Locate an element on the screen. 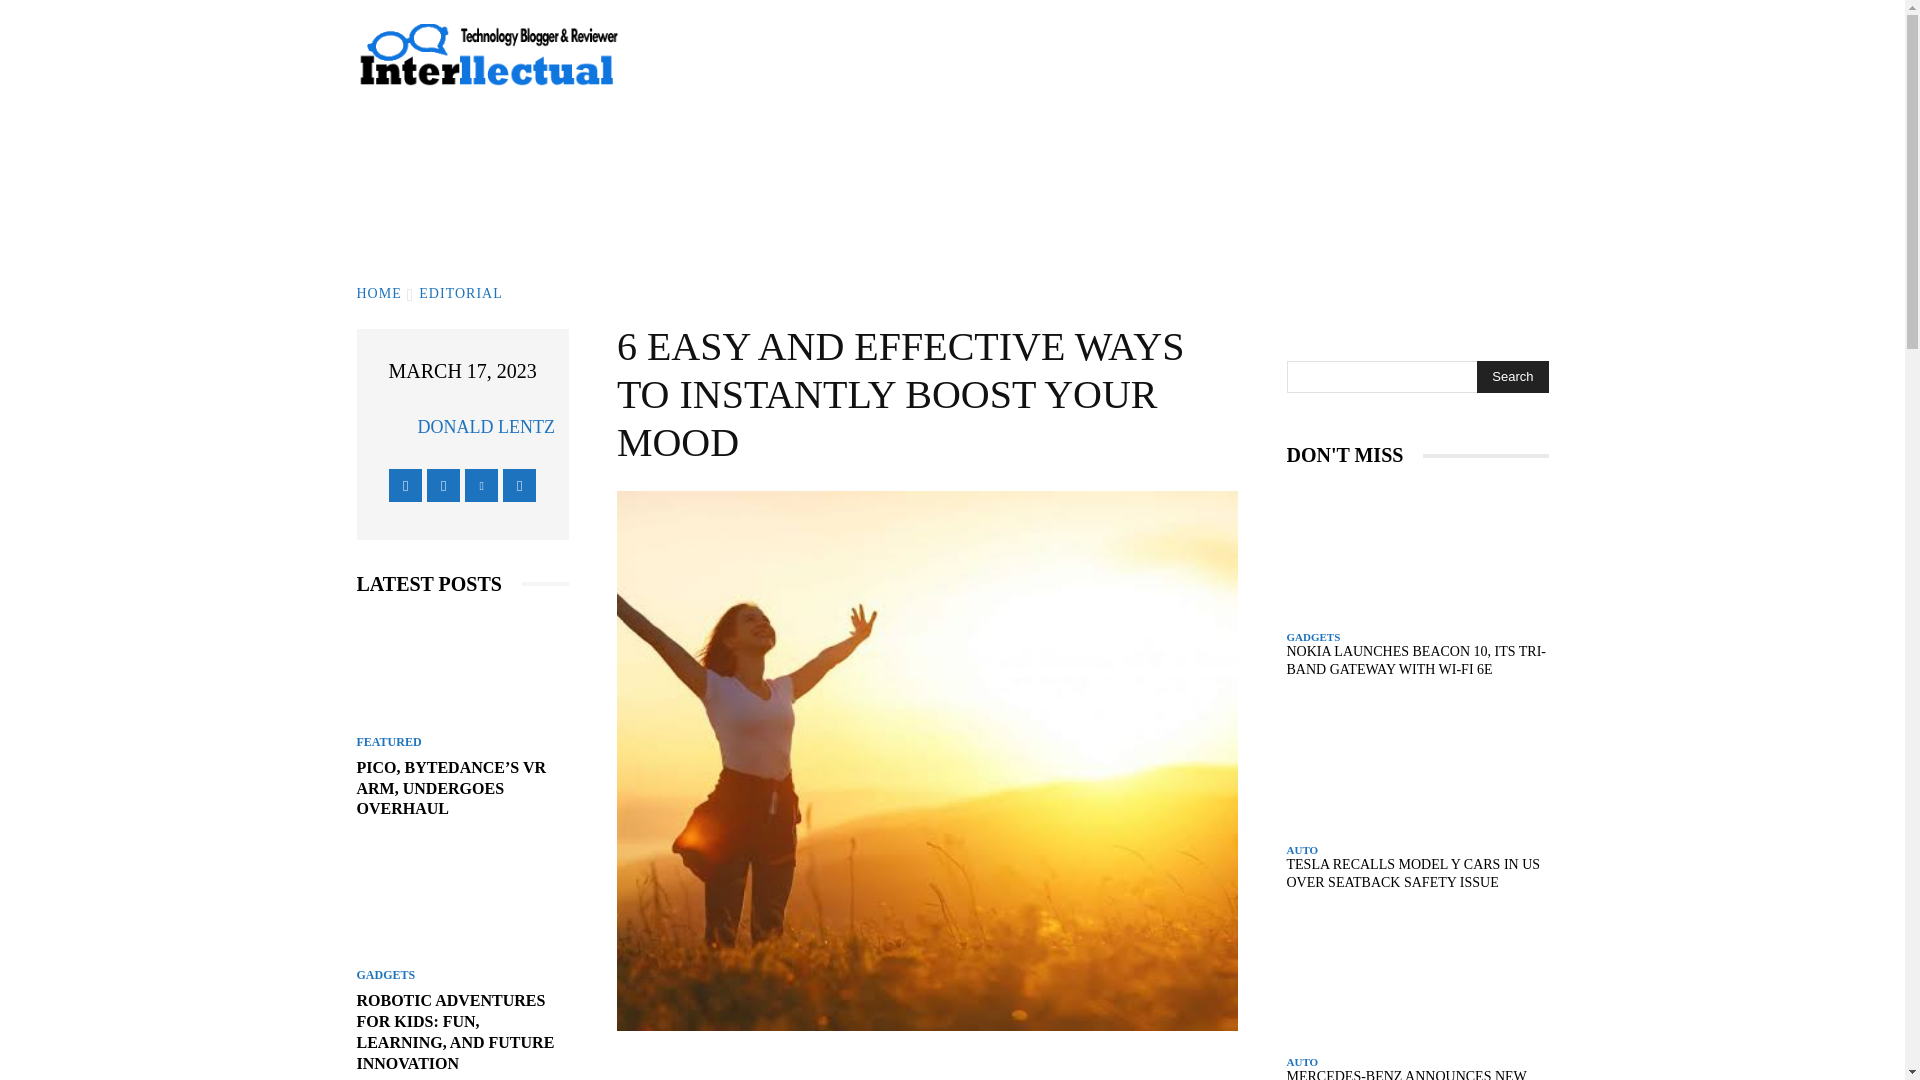 Image resolution: width=1920 pixels, height=1080 pixels. DONALD LENTZ is located at coordinates (485, 426).